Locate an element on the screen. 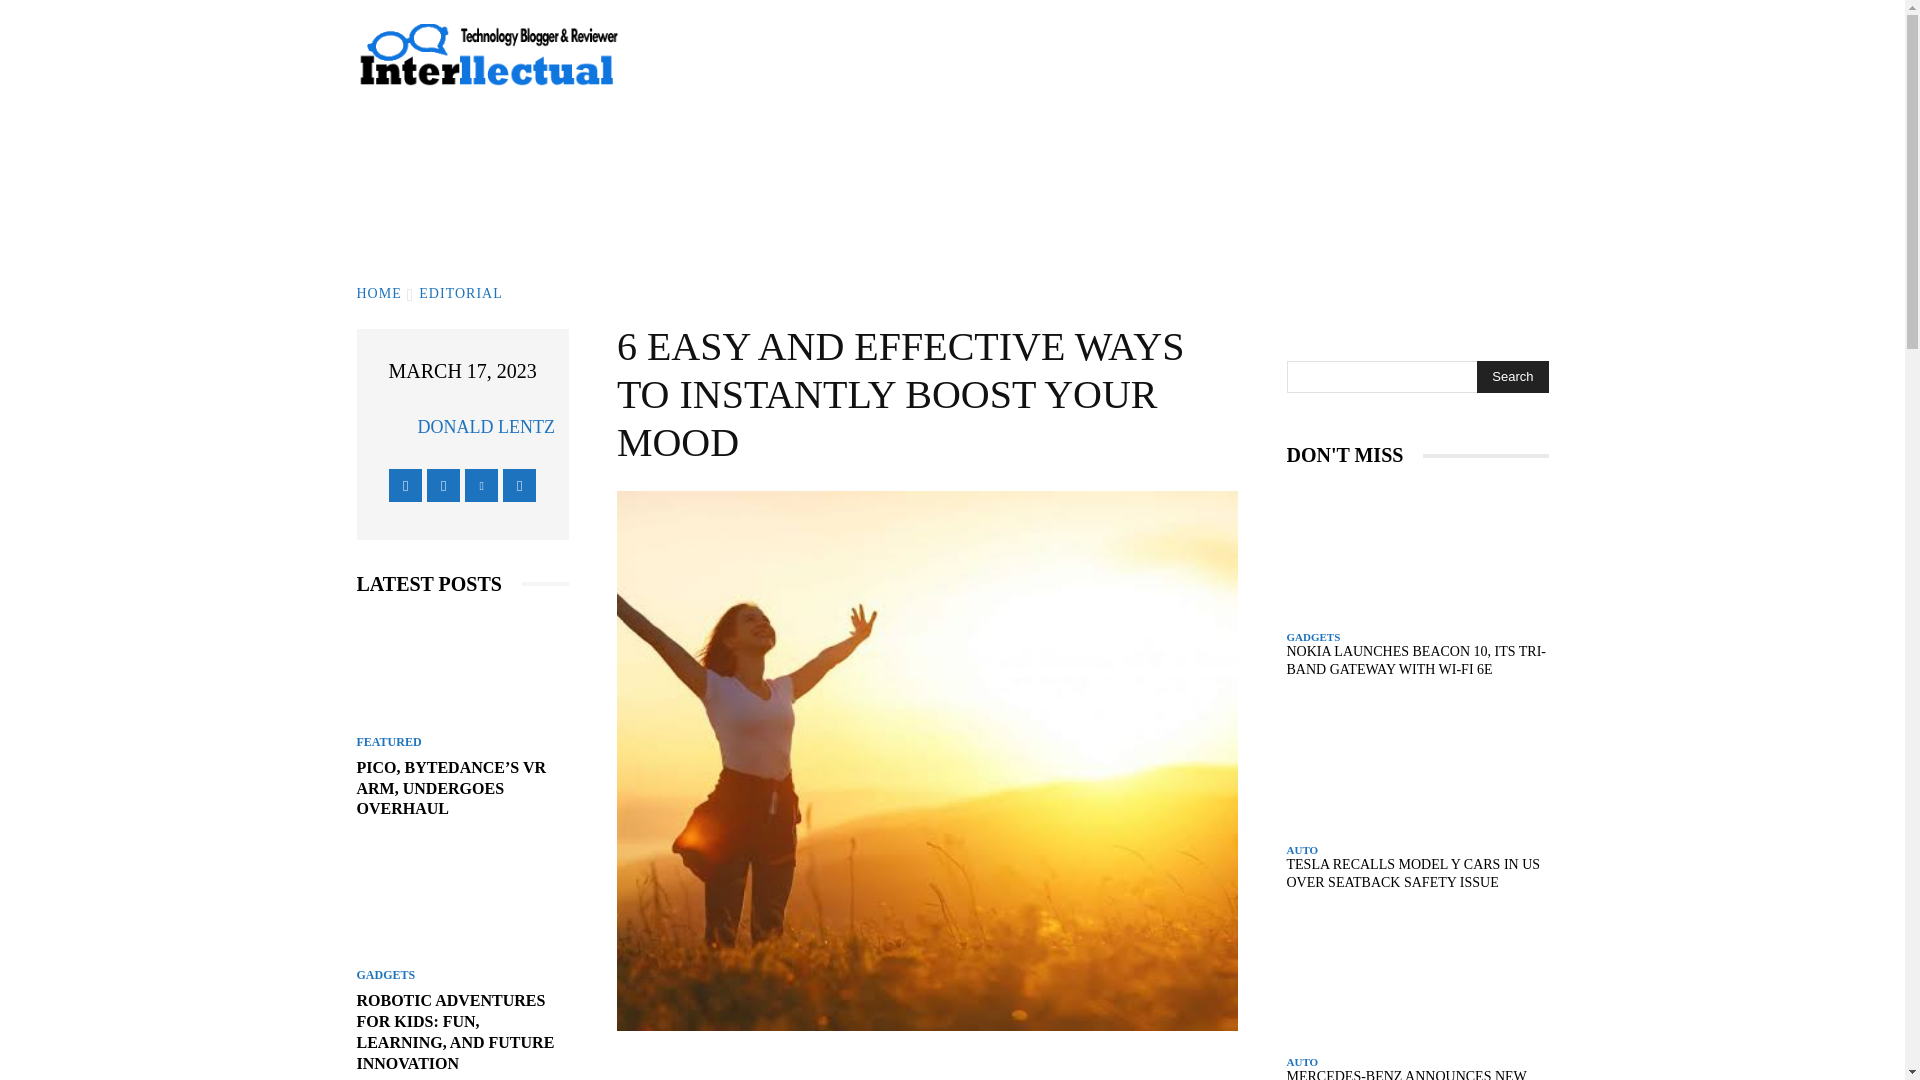 Image resolution: width=1920 pixels, height=1080 pixels. DONALD LENTZ is located at coordinates (485, 426).